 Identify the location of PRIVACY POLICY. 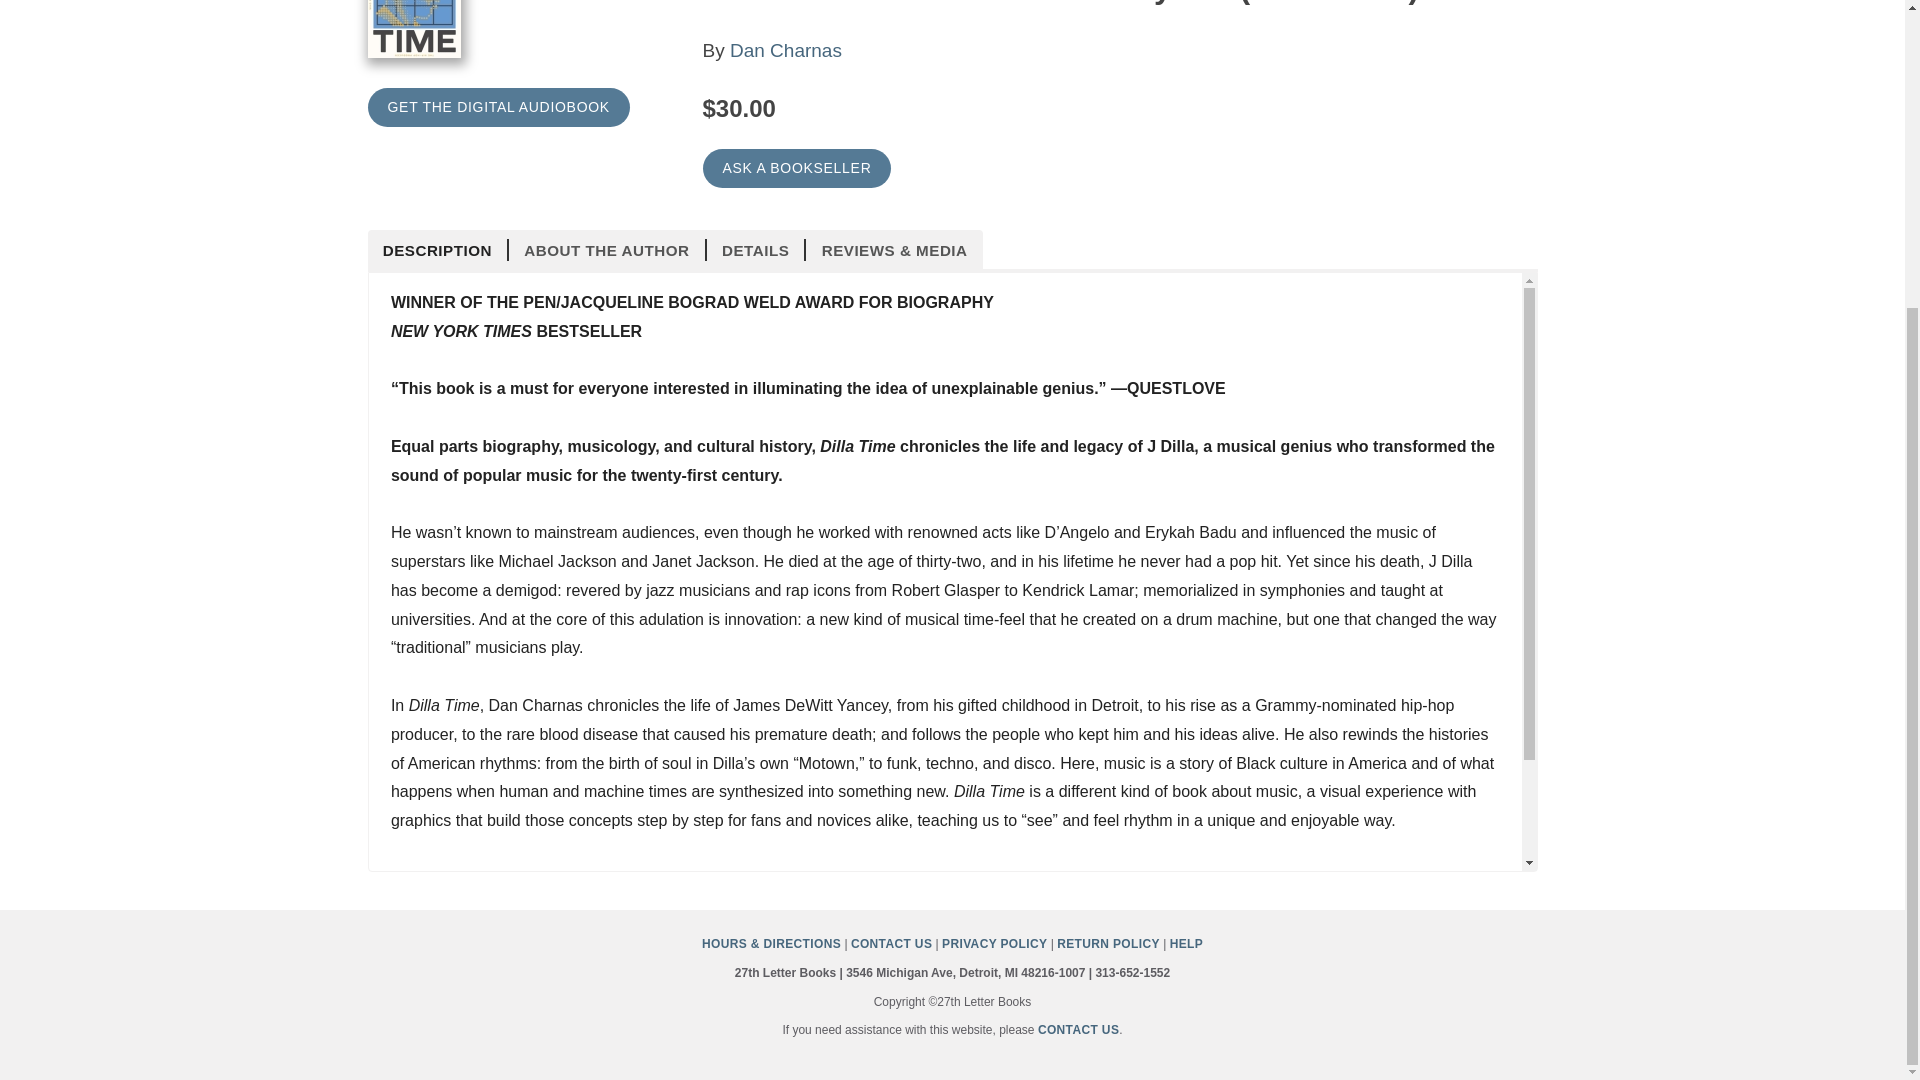
(994, 944).